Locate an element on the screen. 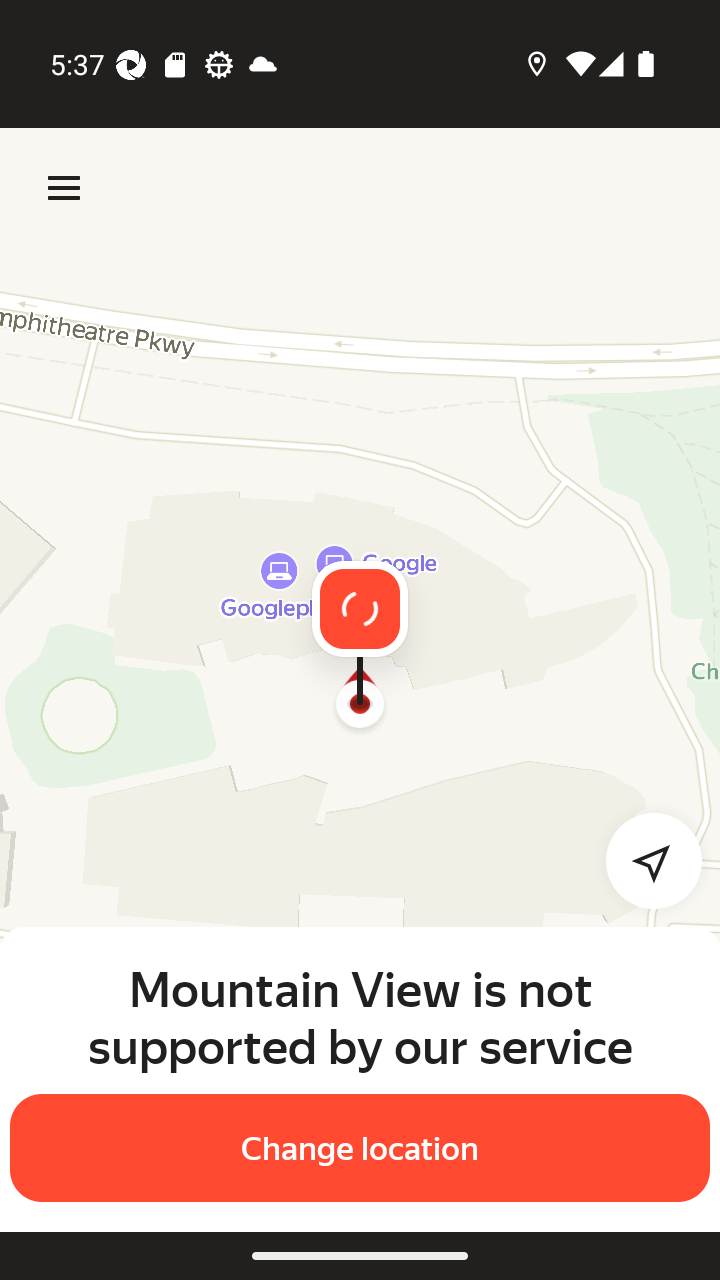 The width and height of the screenshot is (720, 1280). Detect my location is located at coordinates (642, 860).